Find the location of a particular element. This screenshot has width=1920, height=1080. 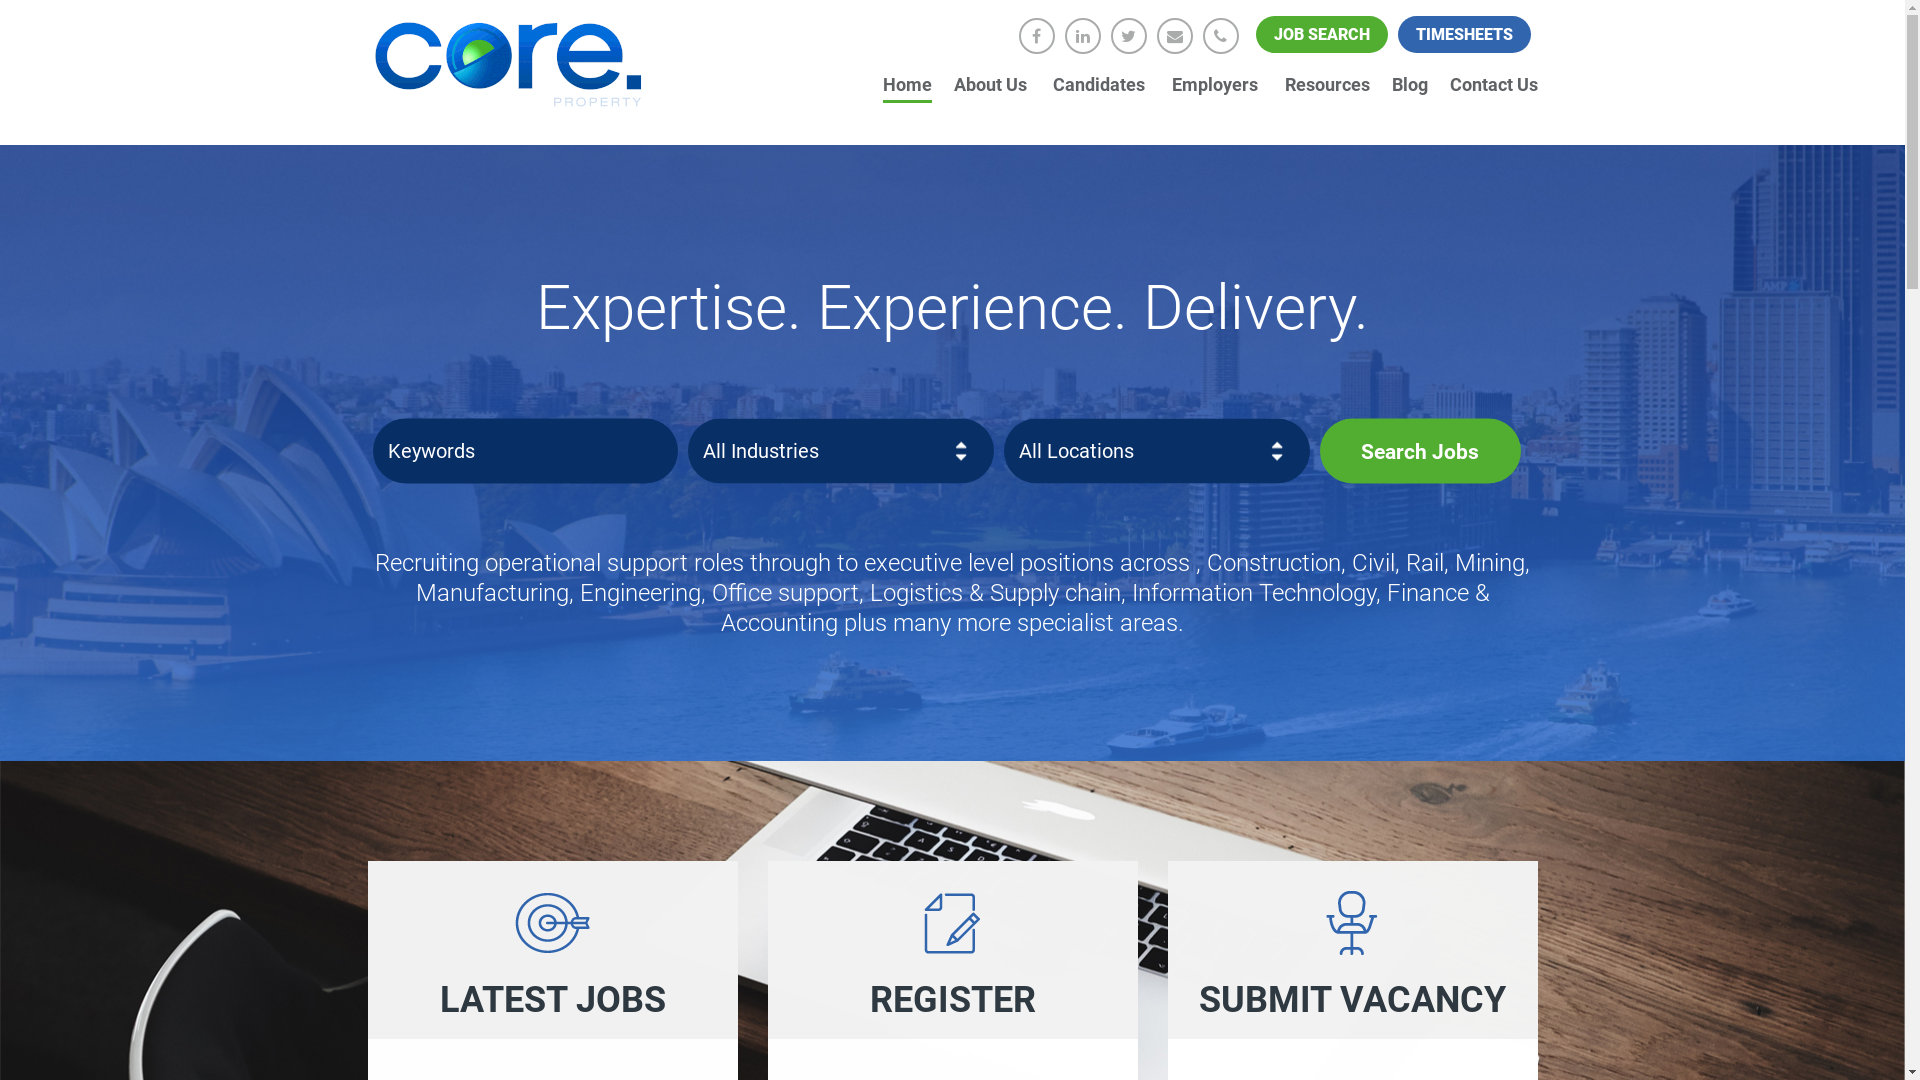

About Us is located at coordinates (993, 84).